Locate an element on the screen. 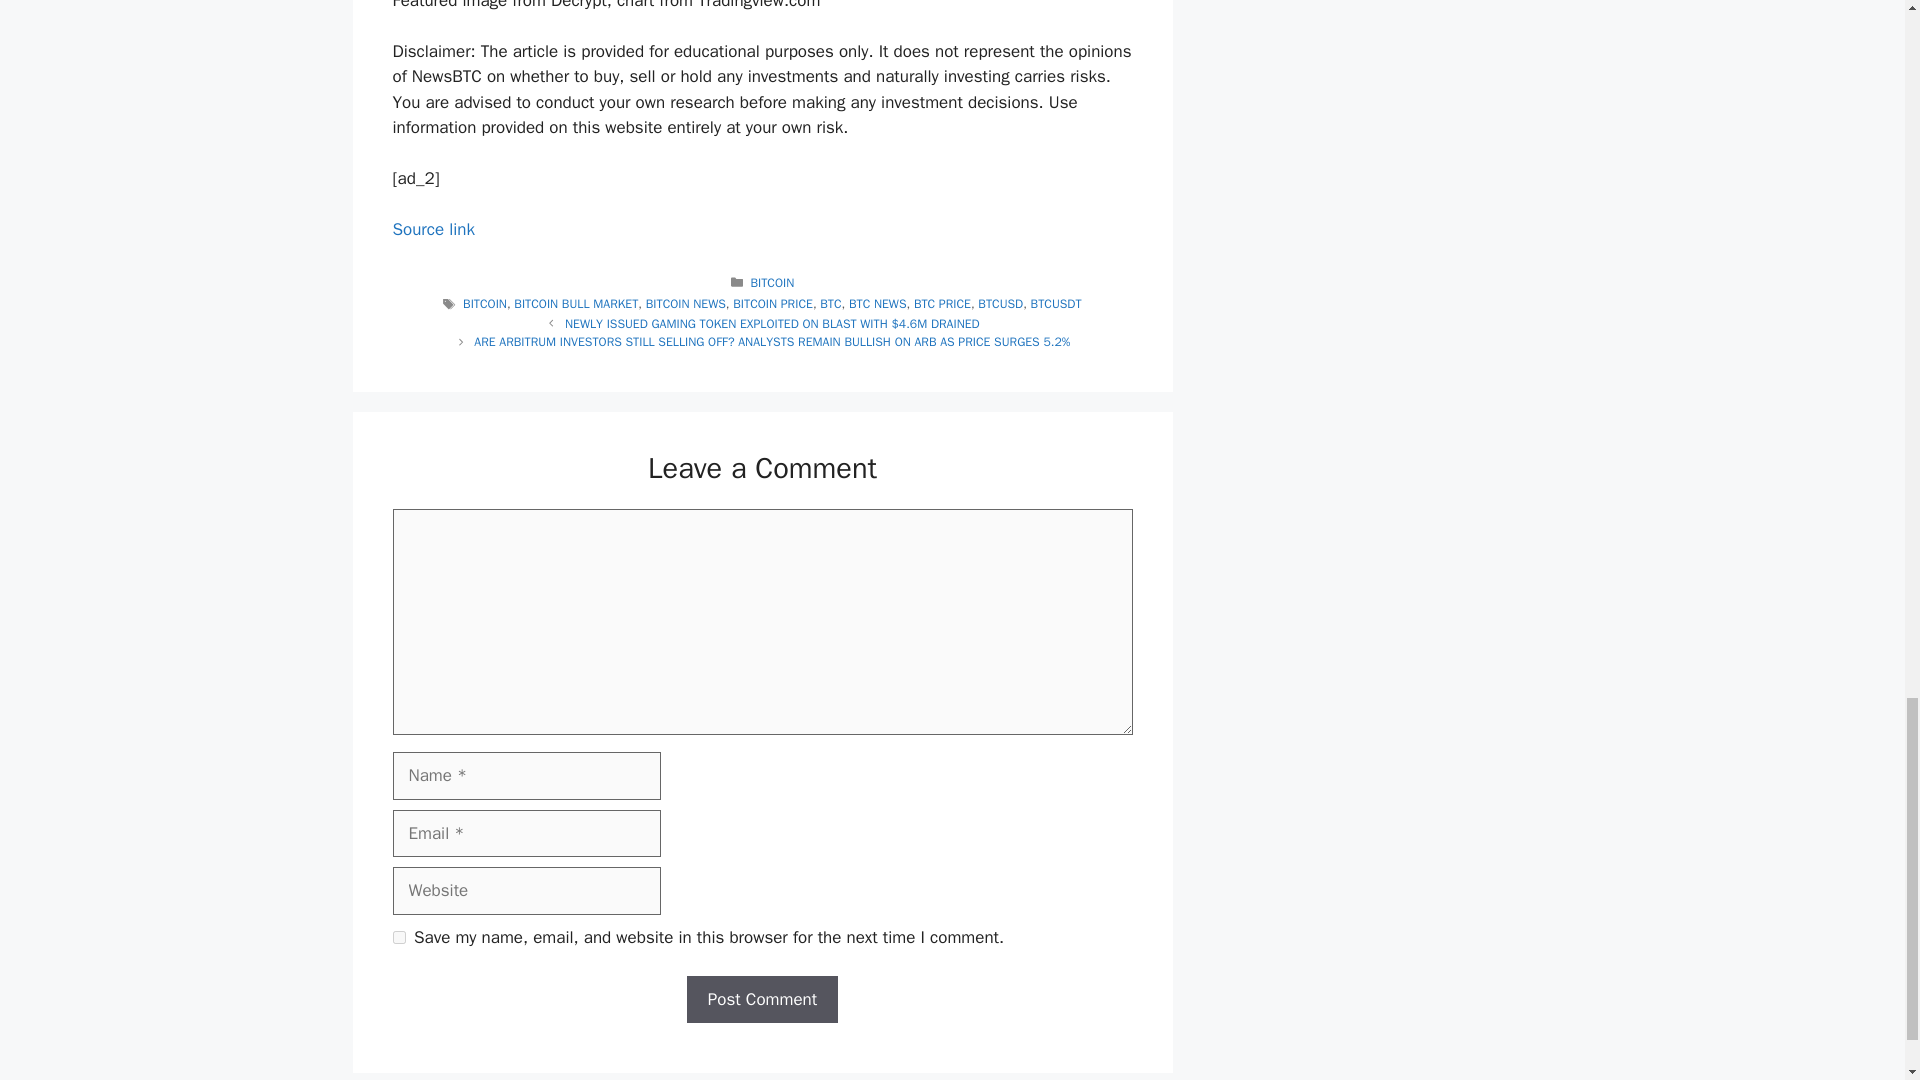  BITCOIN NEWS is located at coordinates (685, 304).